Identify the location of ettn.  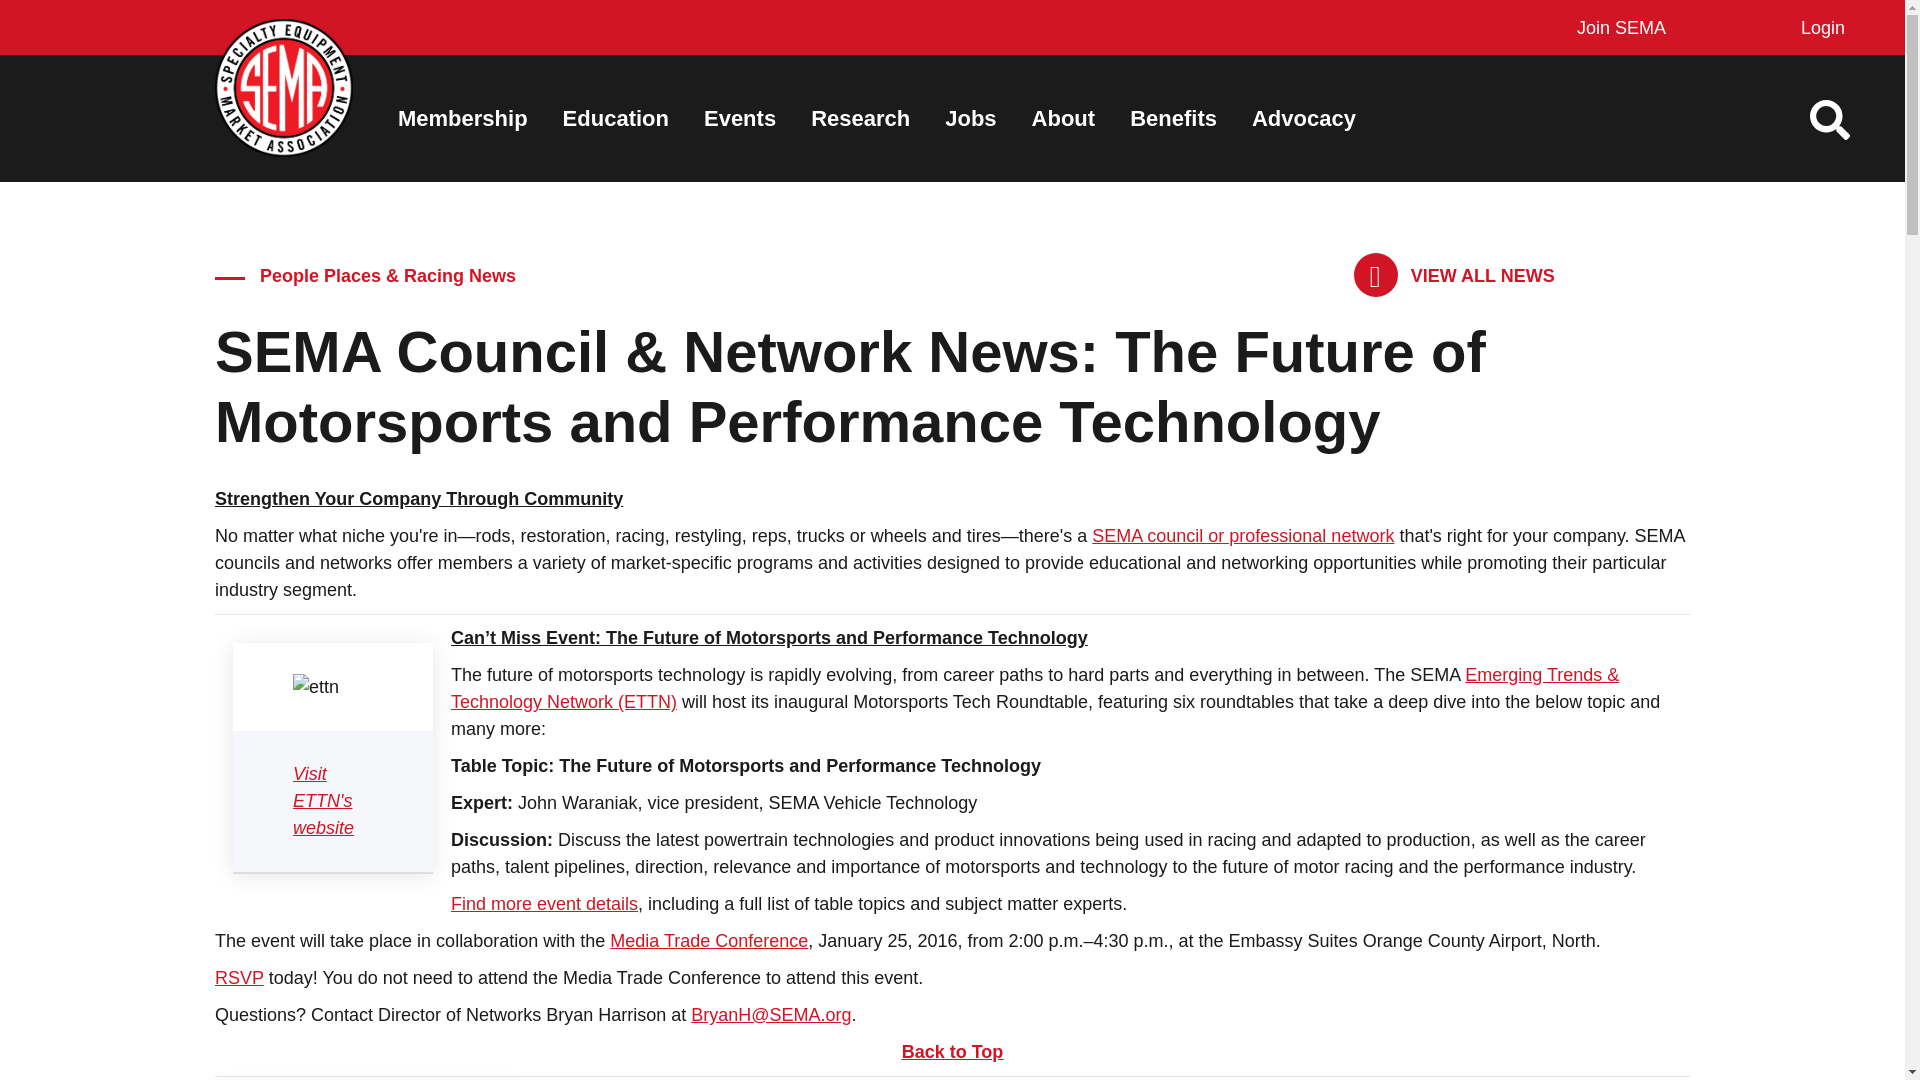
(316, 686).